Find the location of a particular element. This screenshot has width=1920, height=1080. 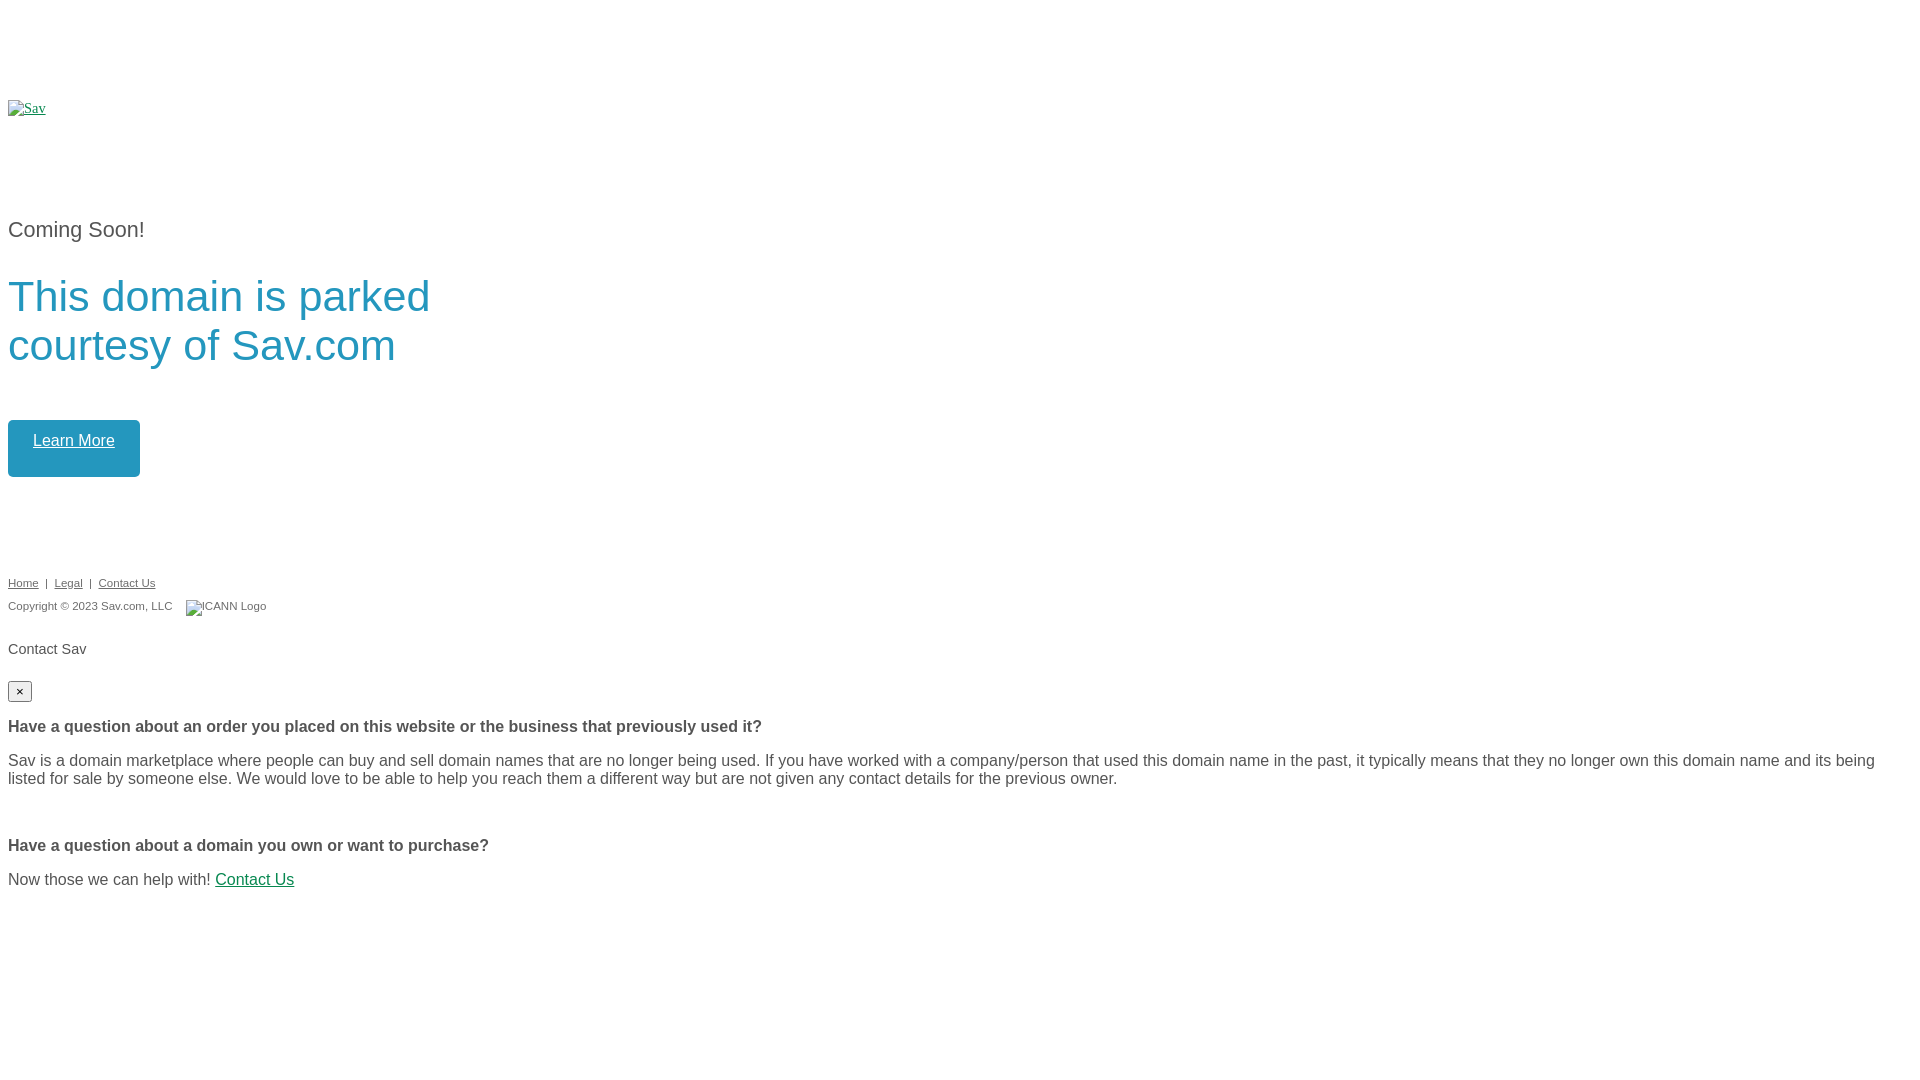

Contact Us is located at coordinates (254, 880).